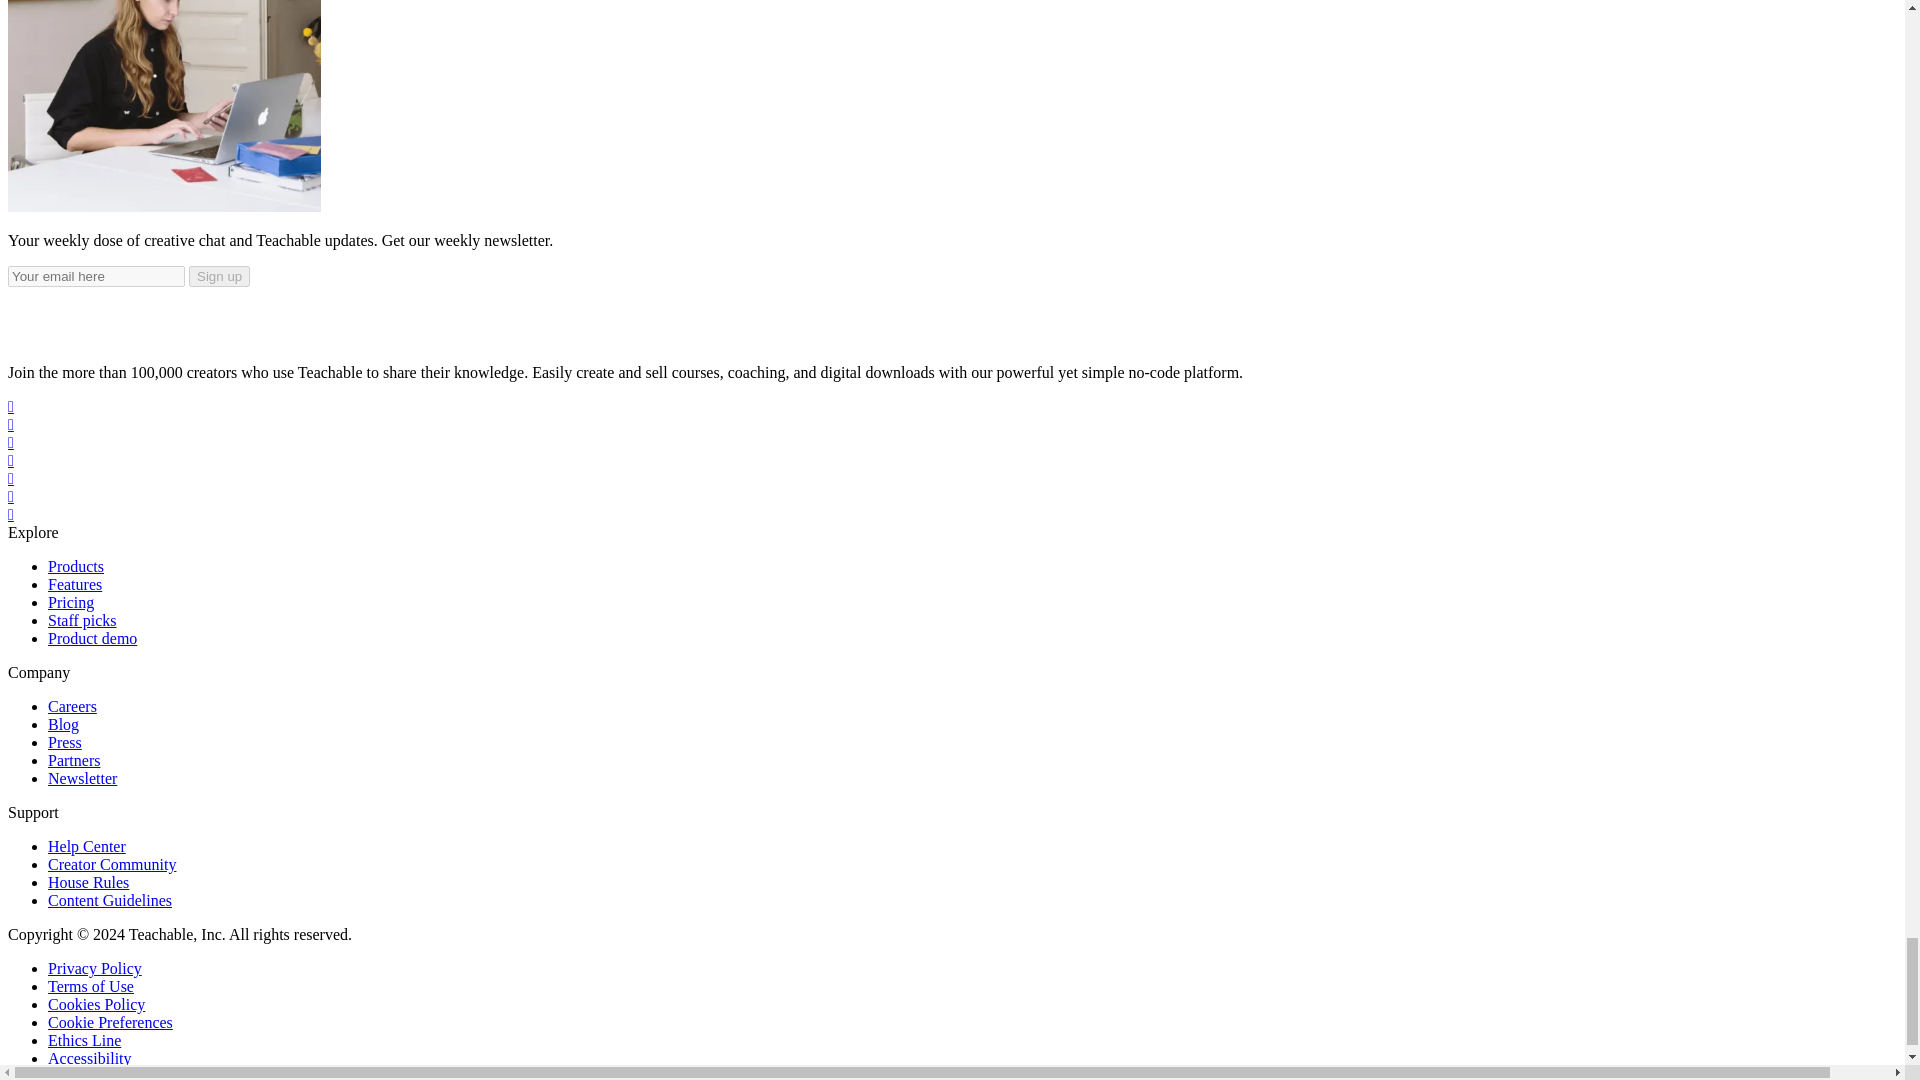  What do you see at coordinates (218, 276) in the screenshot?
I see `Sign up` at bounding box center [218, 276].